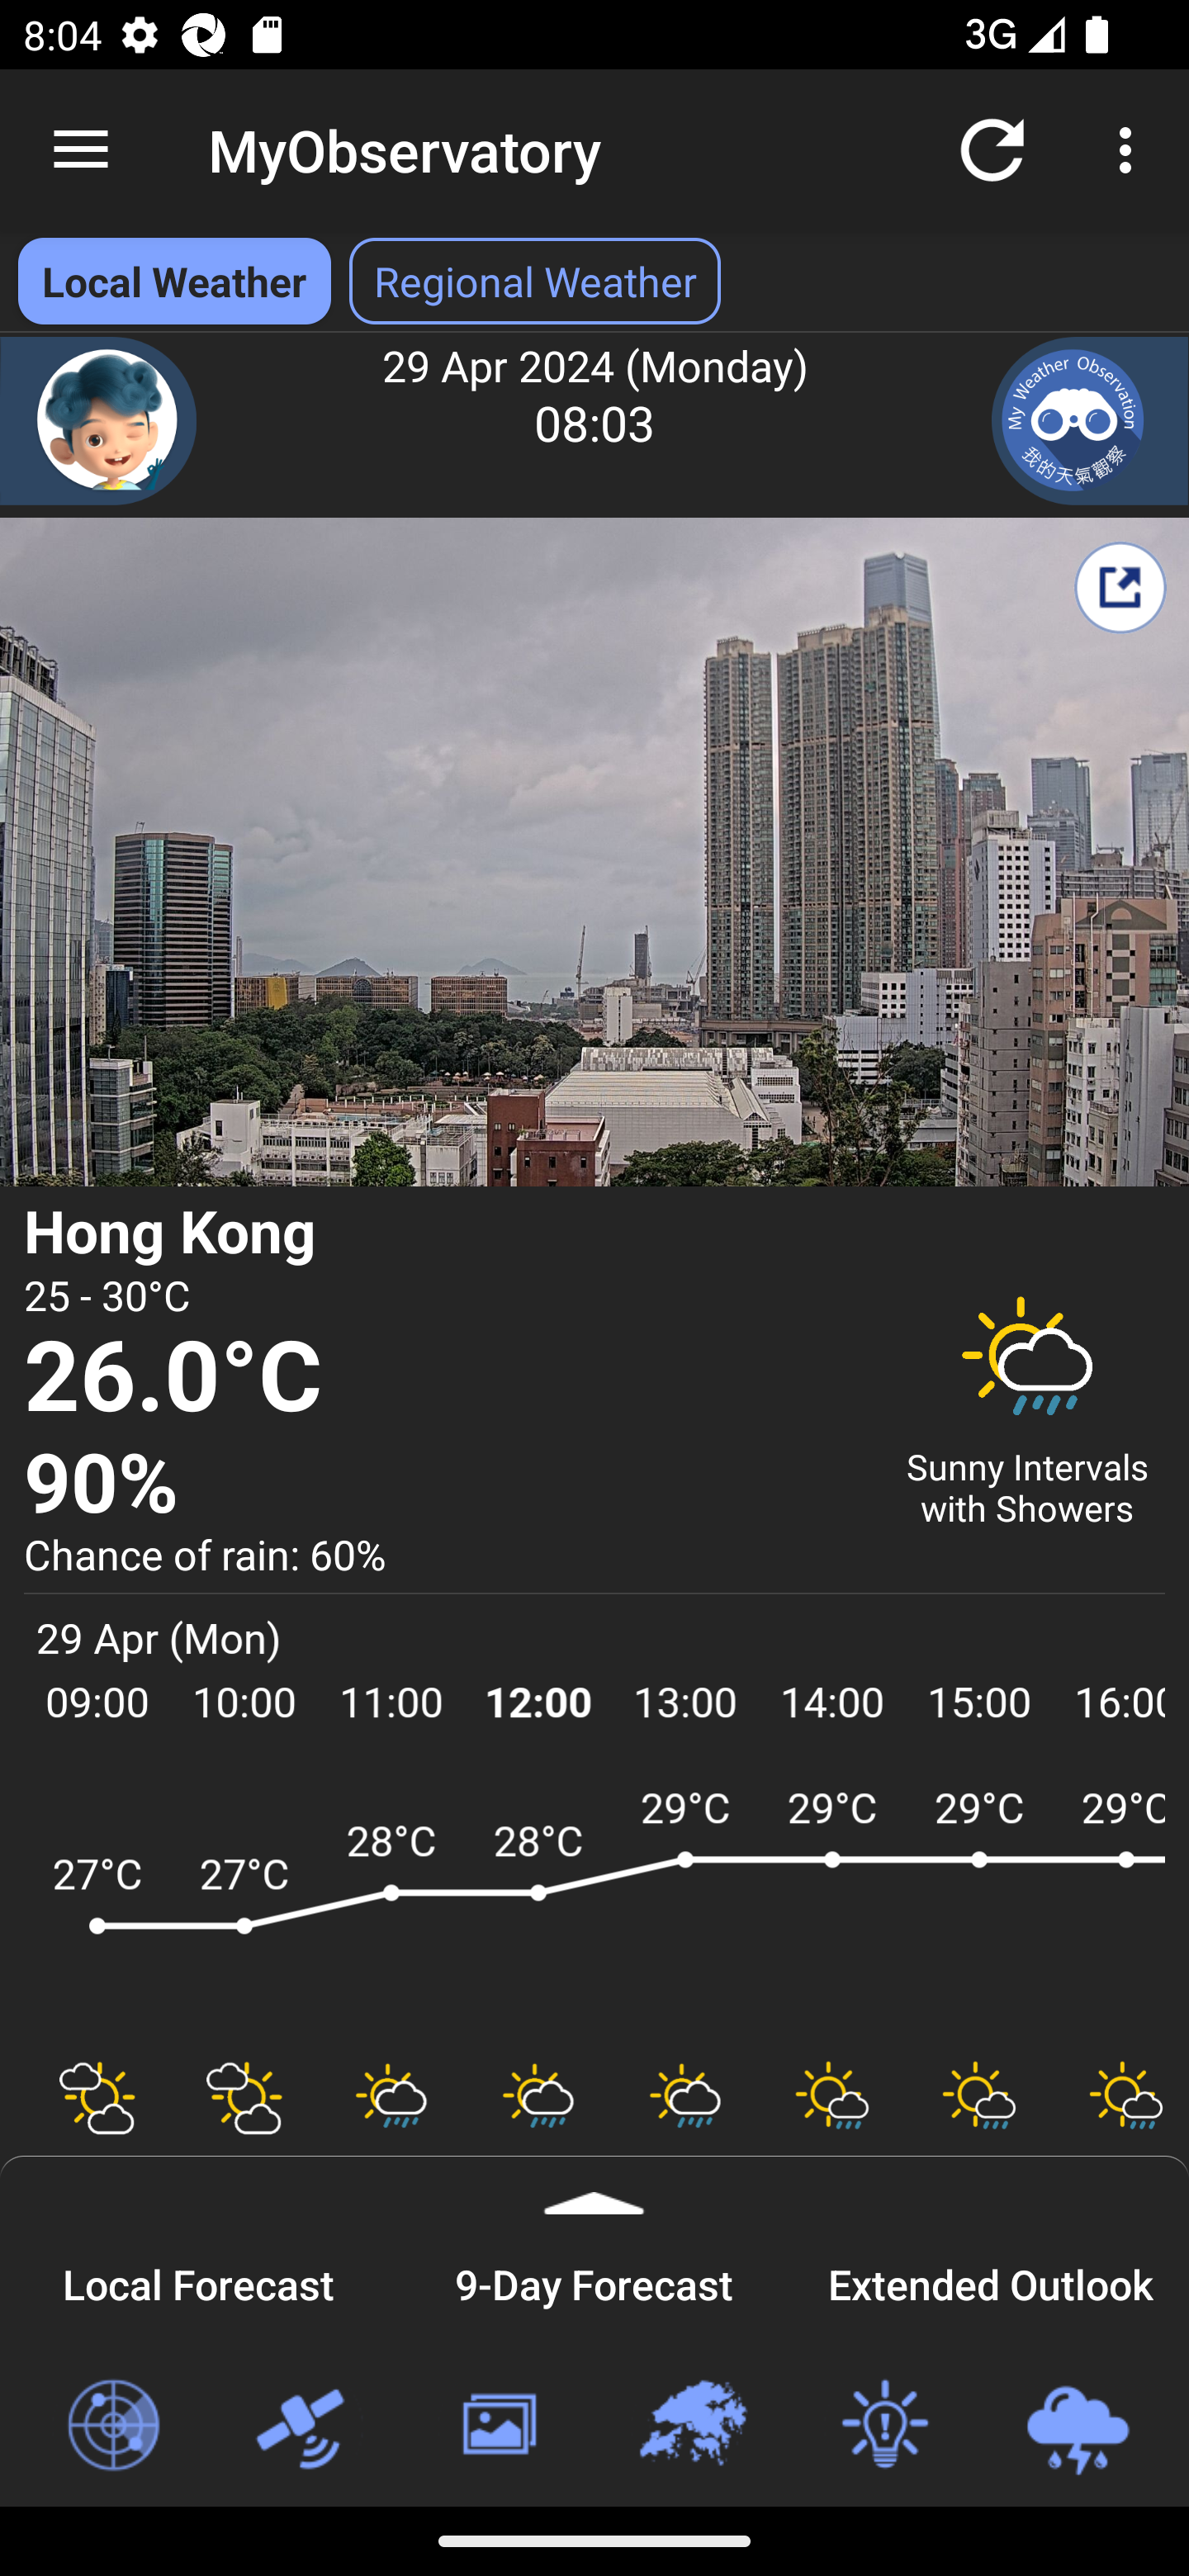  What do you see at coordinates (497, 2426) in the screenshot?
I see `Weather Photos` at bounding box center [497, 2426].